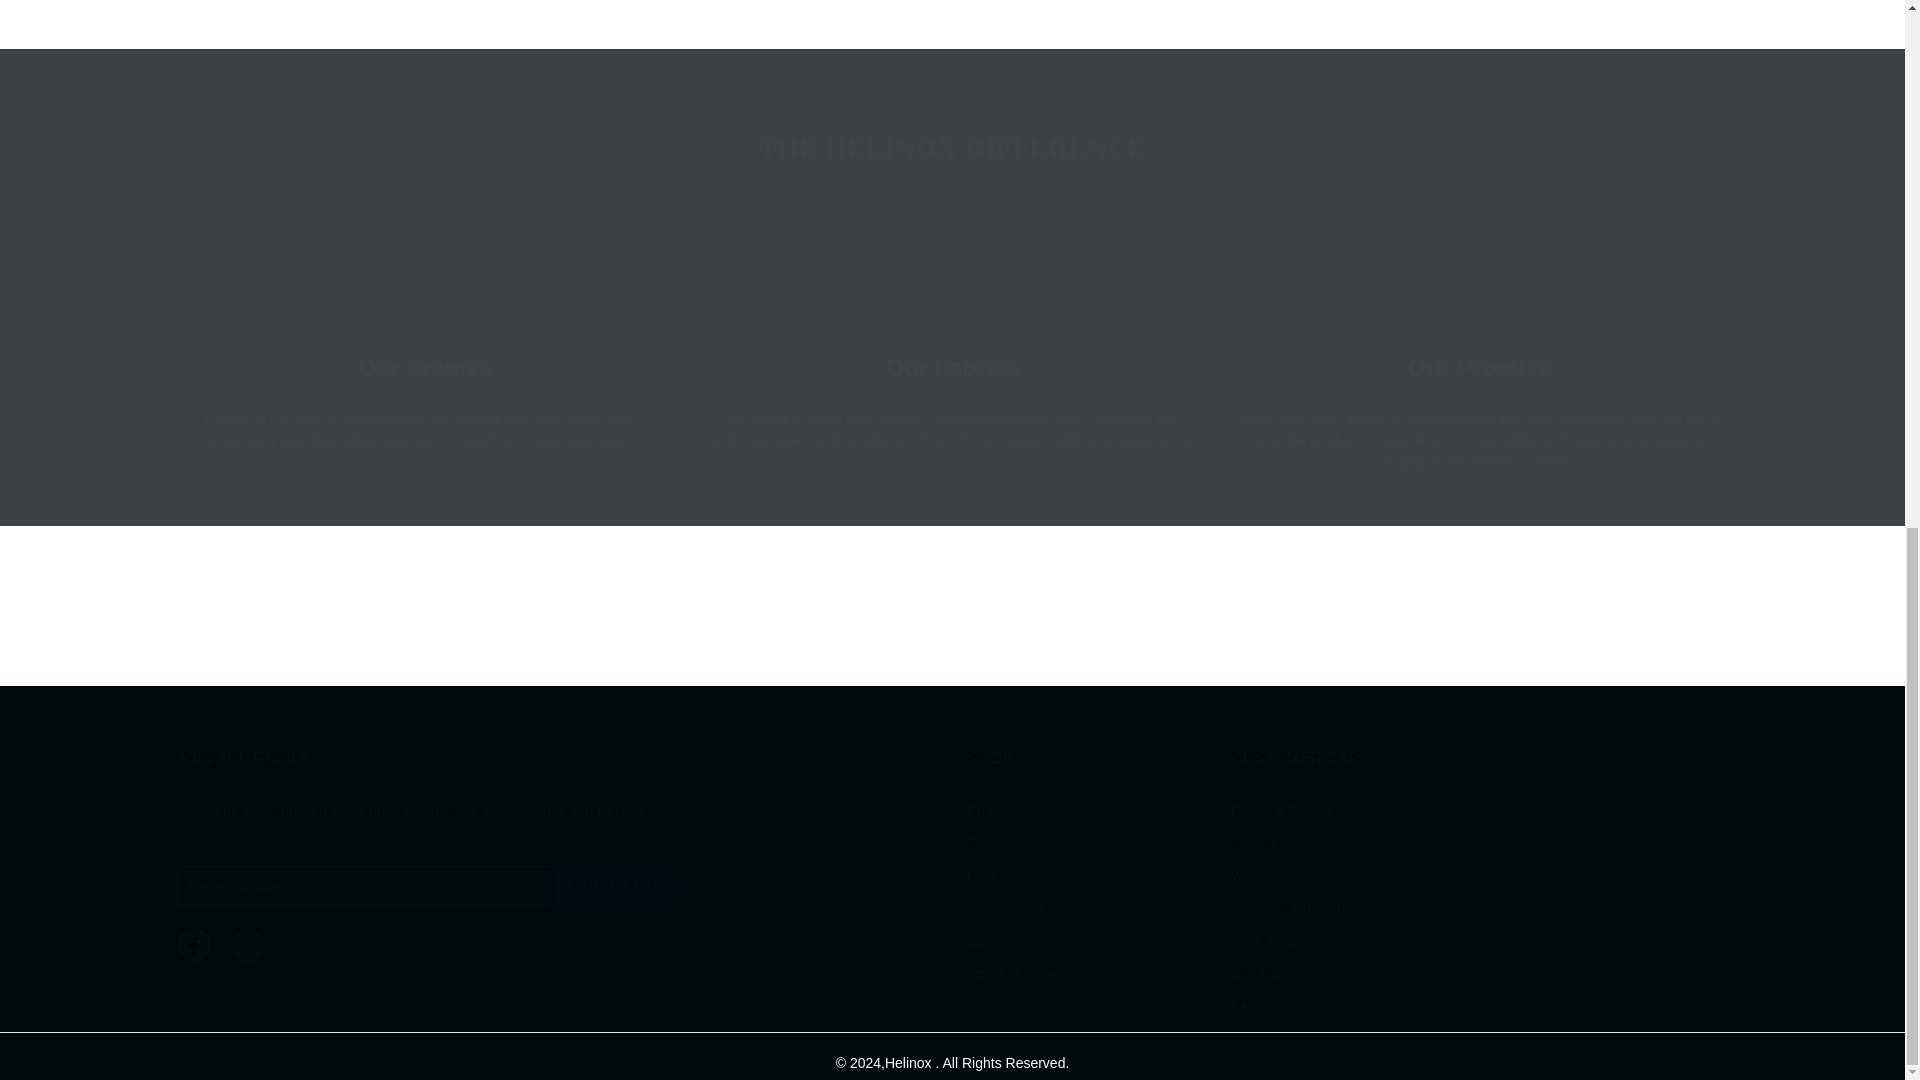 The image size is (1920, 1080). I want to click on Follow on Instagram, so click(247, 944).